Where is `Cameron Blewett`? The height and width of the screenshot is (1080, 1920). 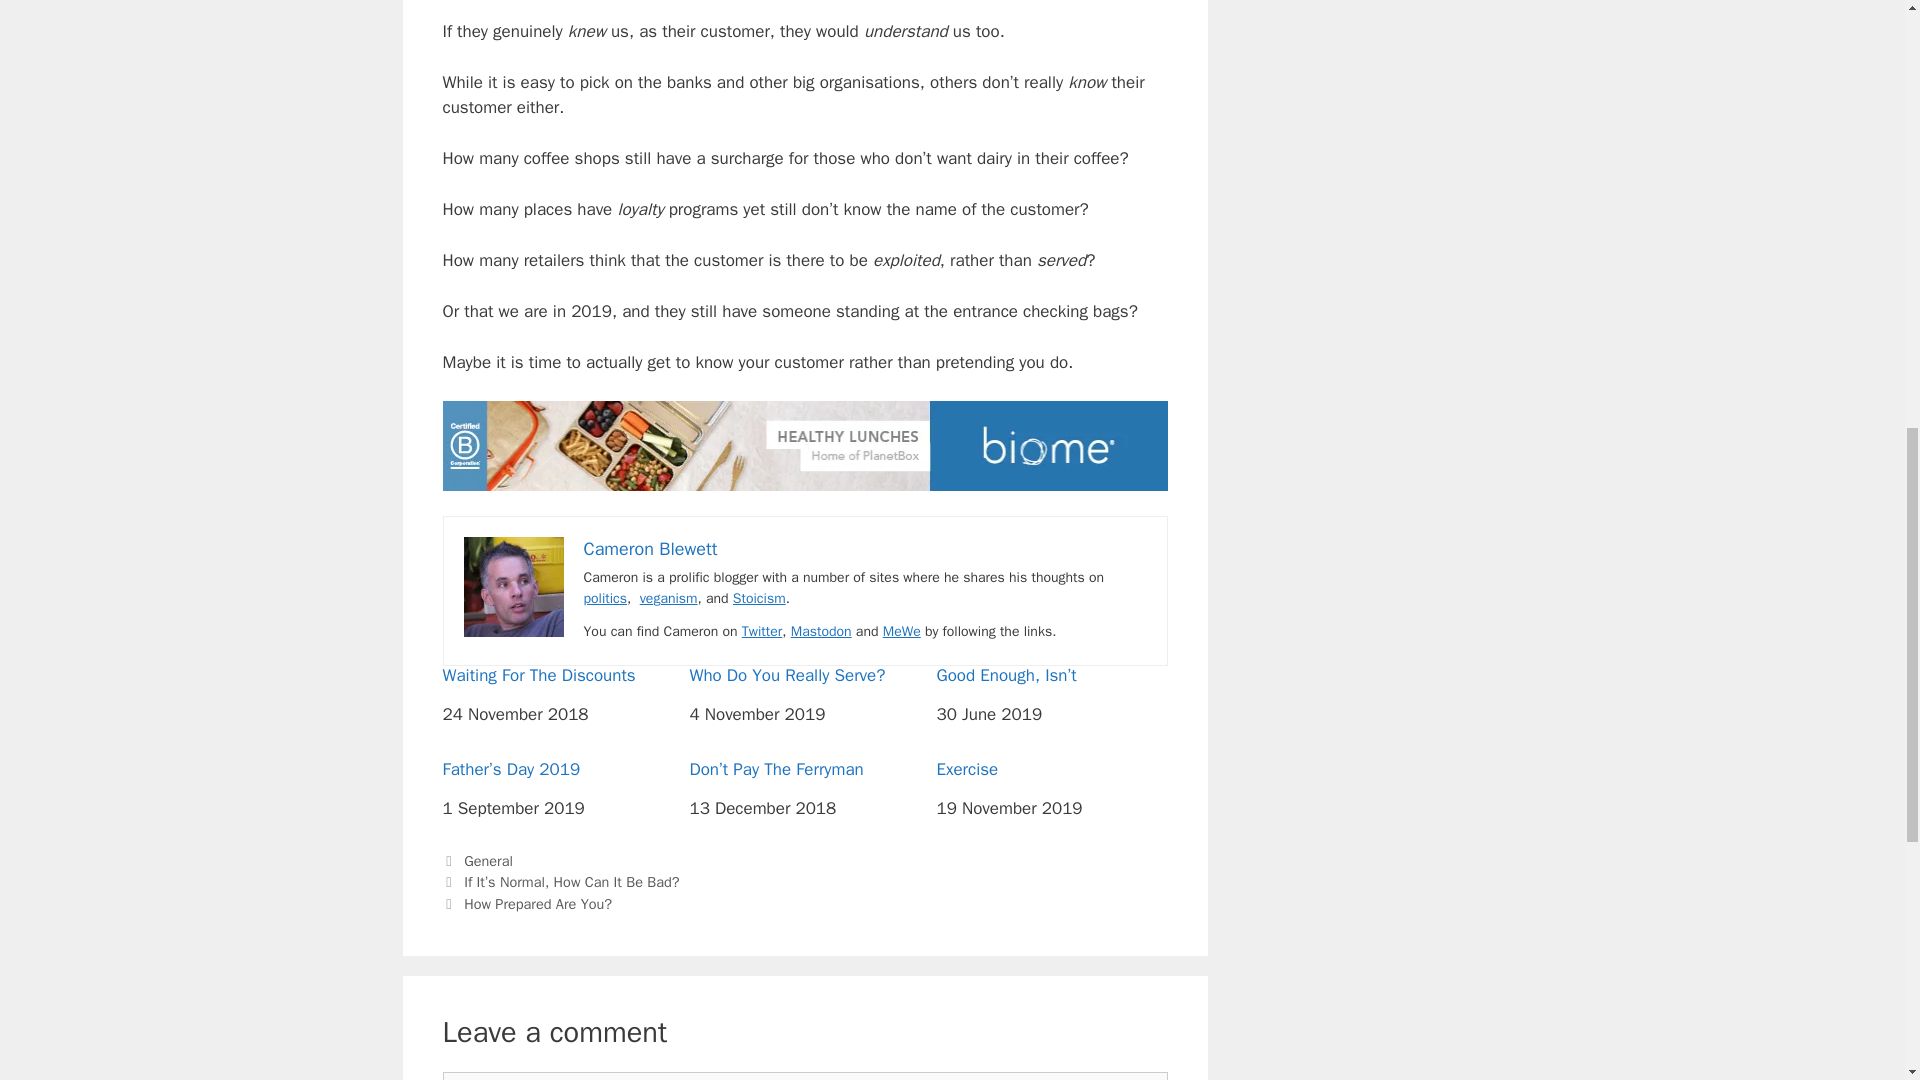
Cameron Blewett is located at coordinates (650, 548).